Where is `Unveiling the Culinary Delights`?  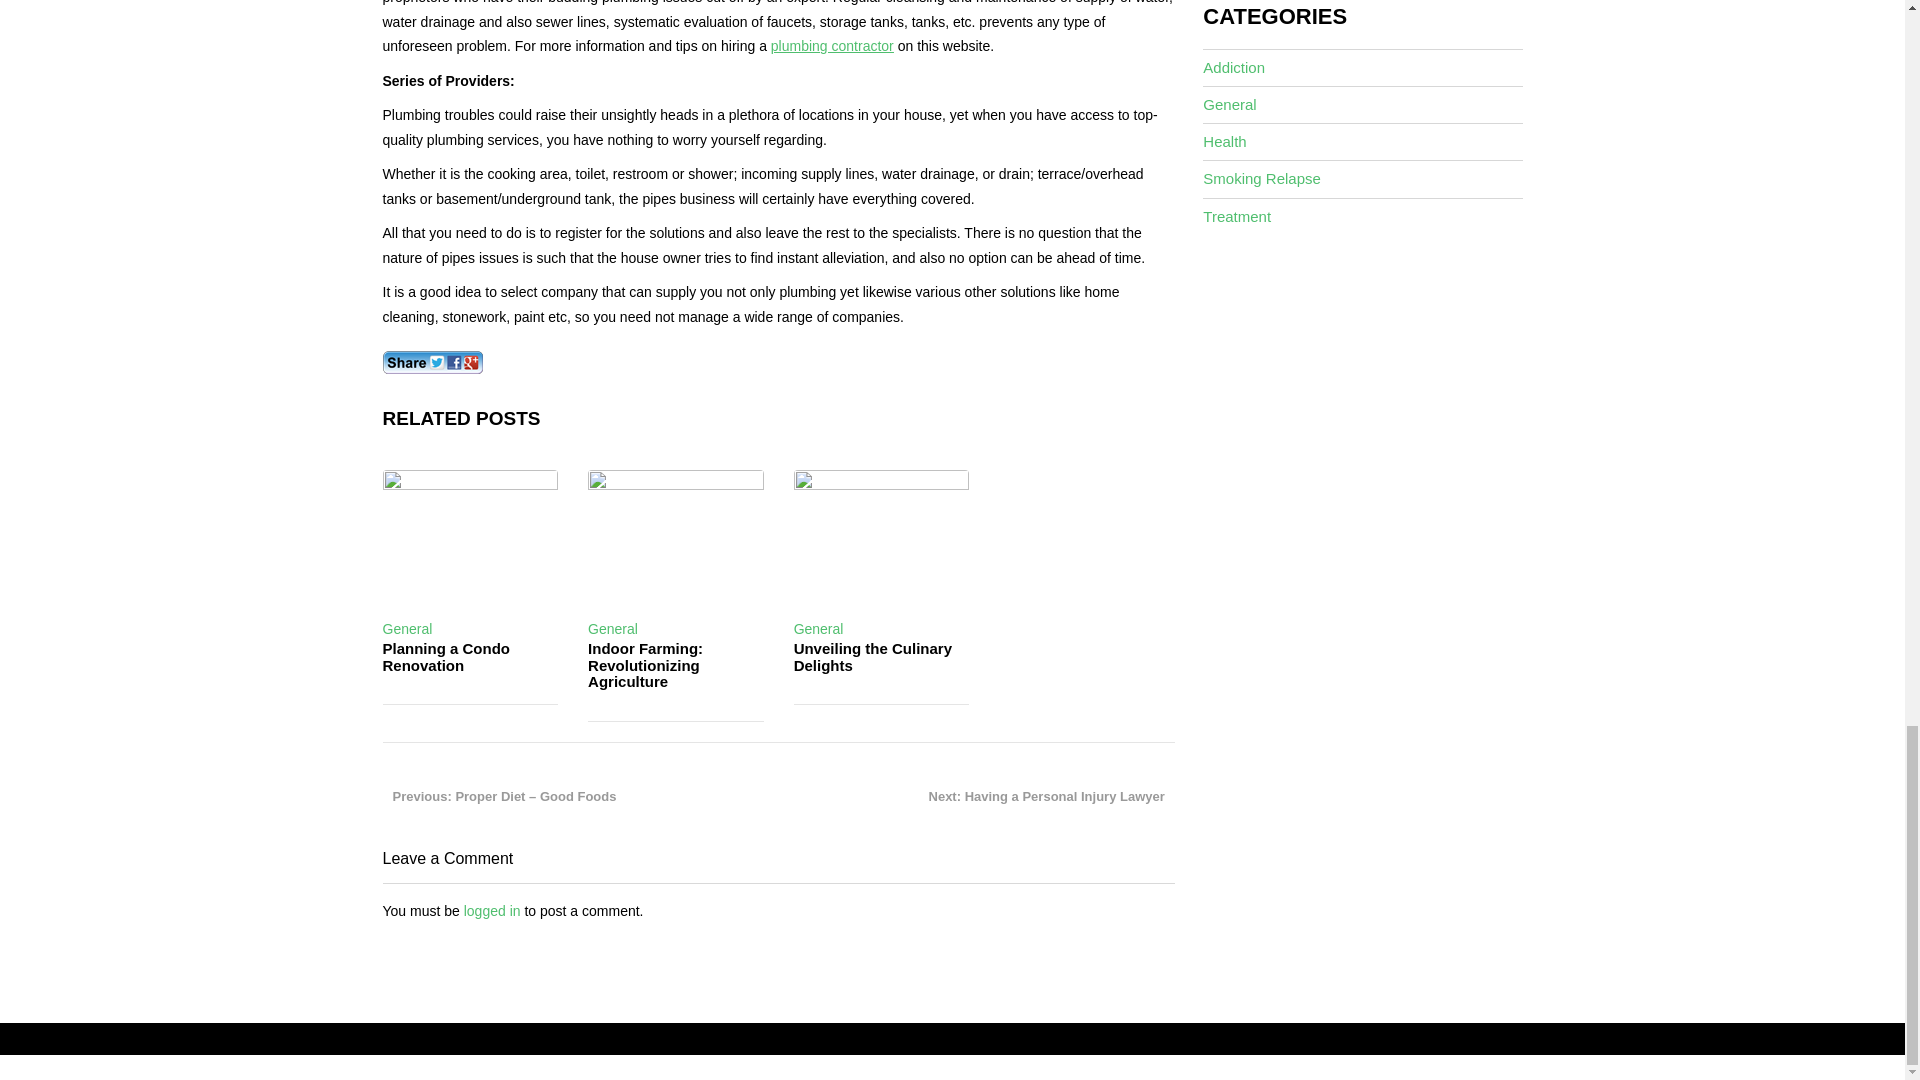
Unveiling the Culinary Delights is located at coordinates (873, 656).